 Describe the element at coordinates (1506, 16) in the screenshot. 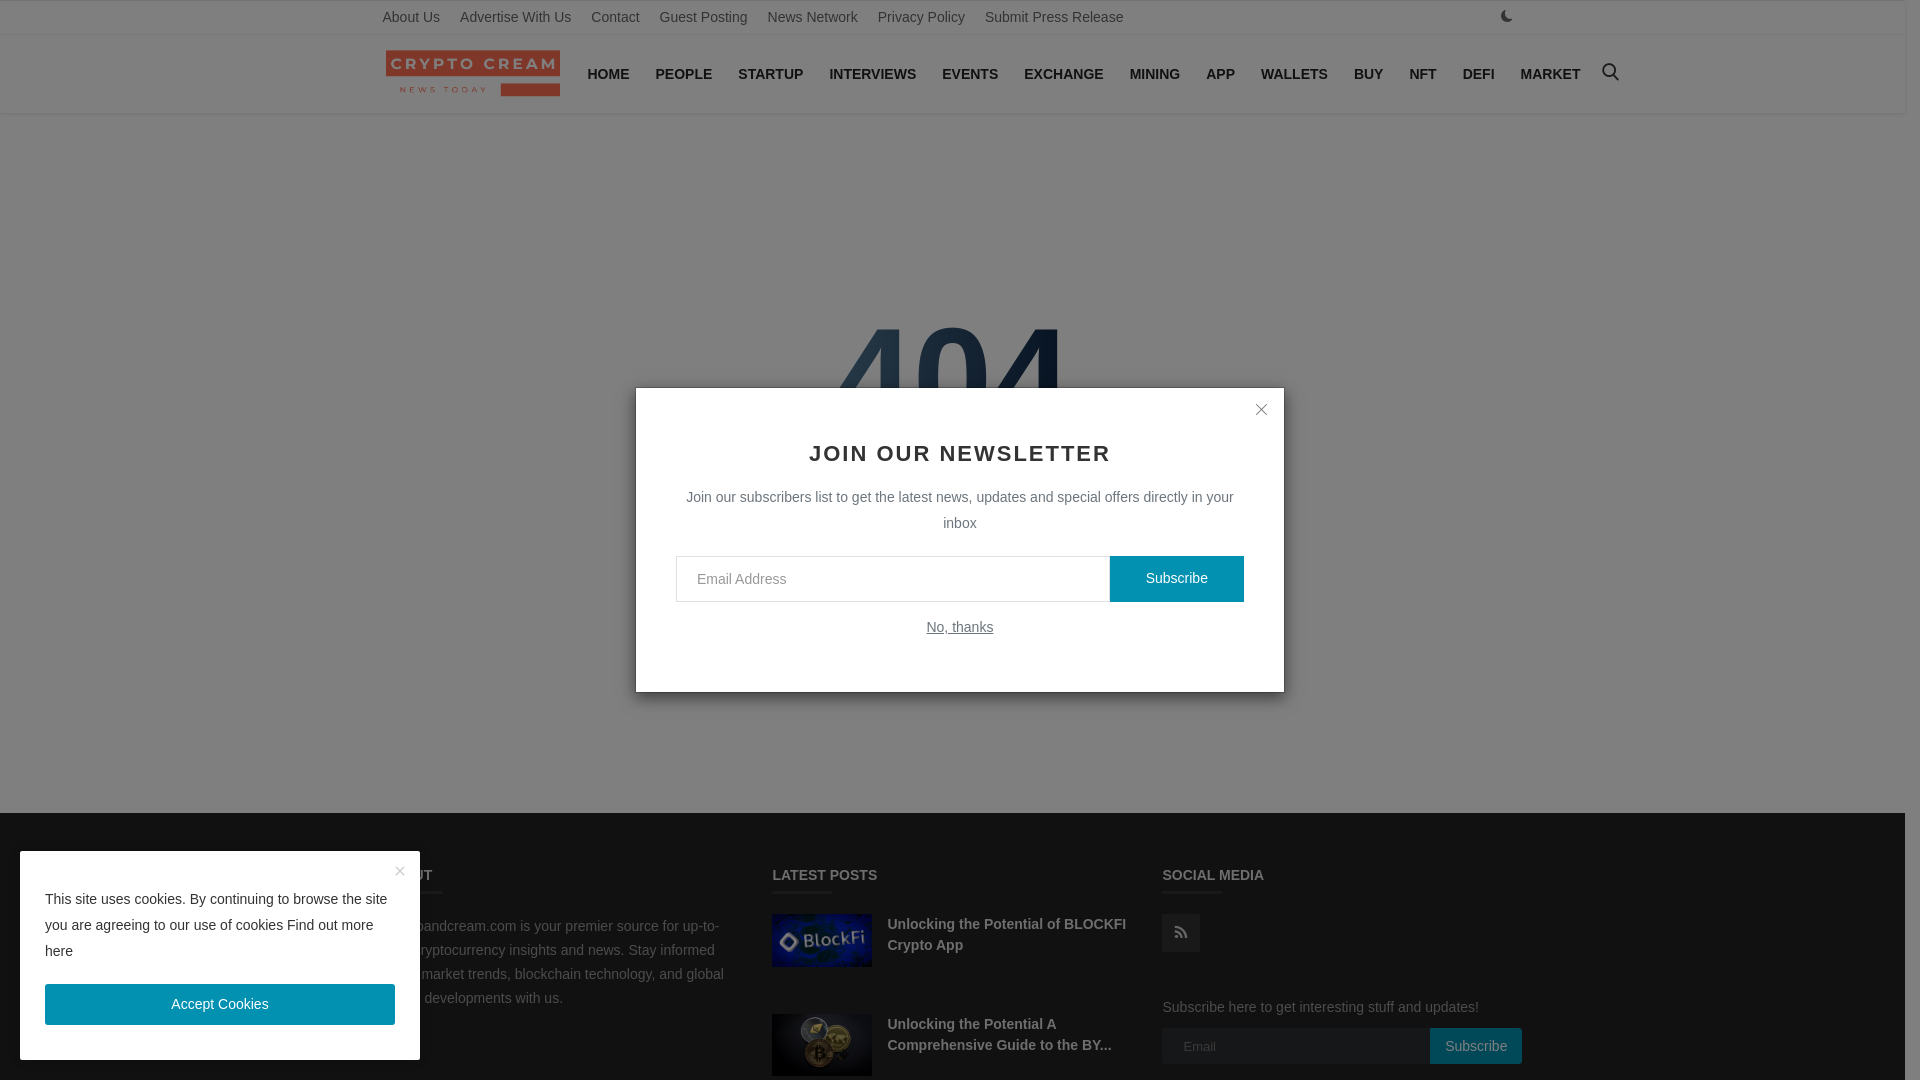

I see `dark` at that location.